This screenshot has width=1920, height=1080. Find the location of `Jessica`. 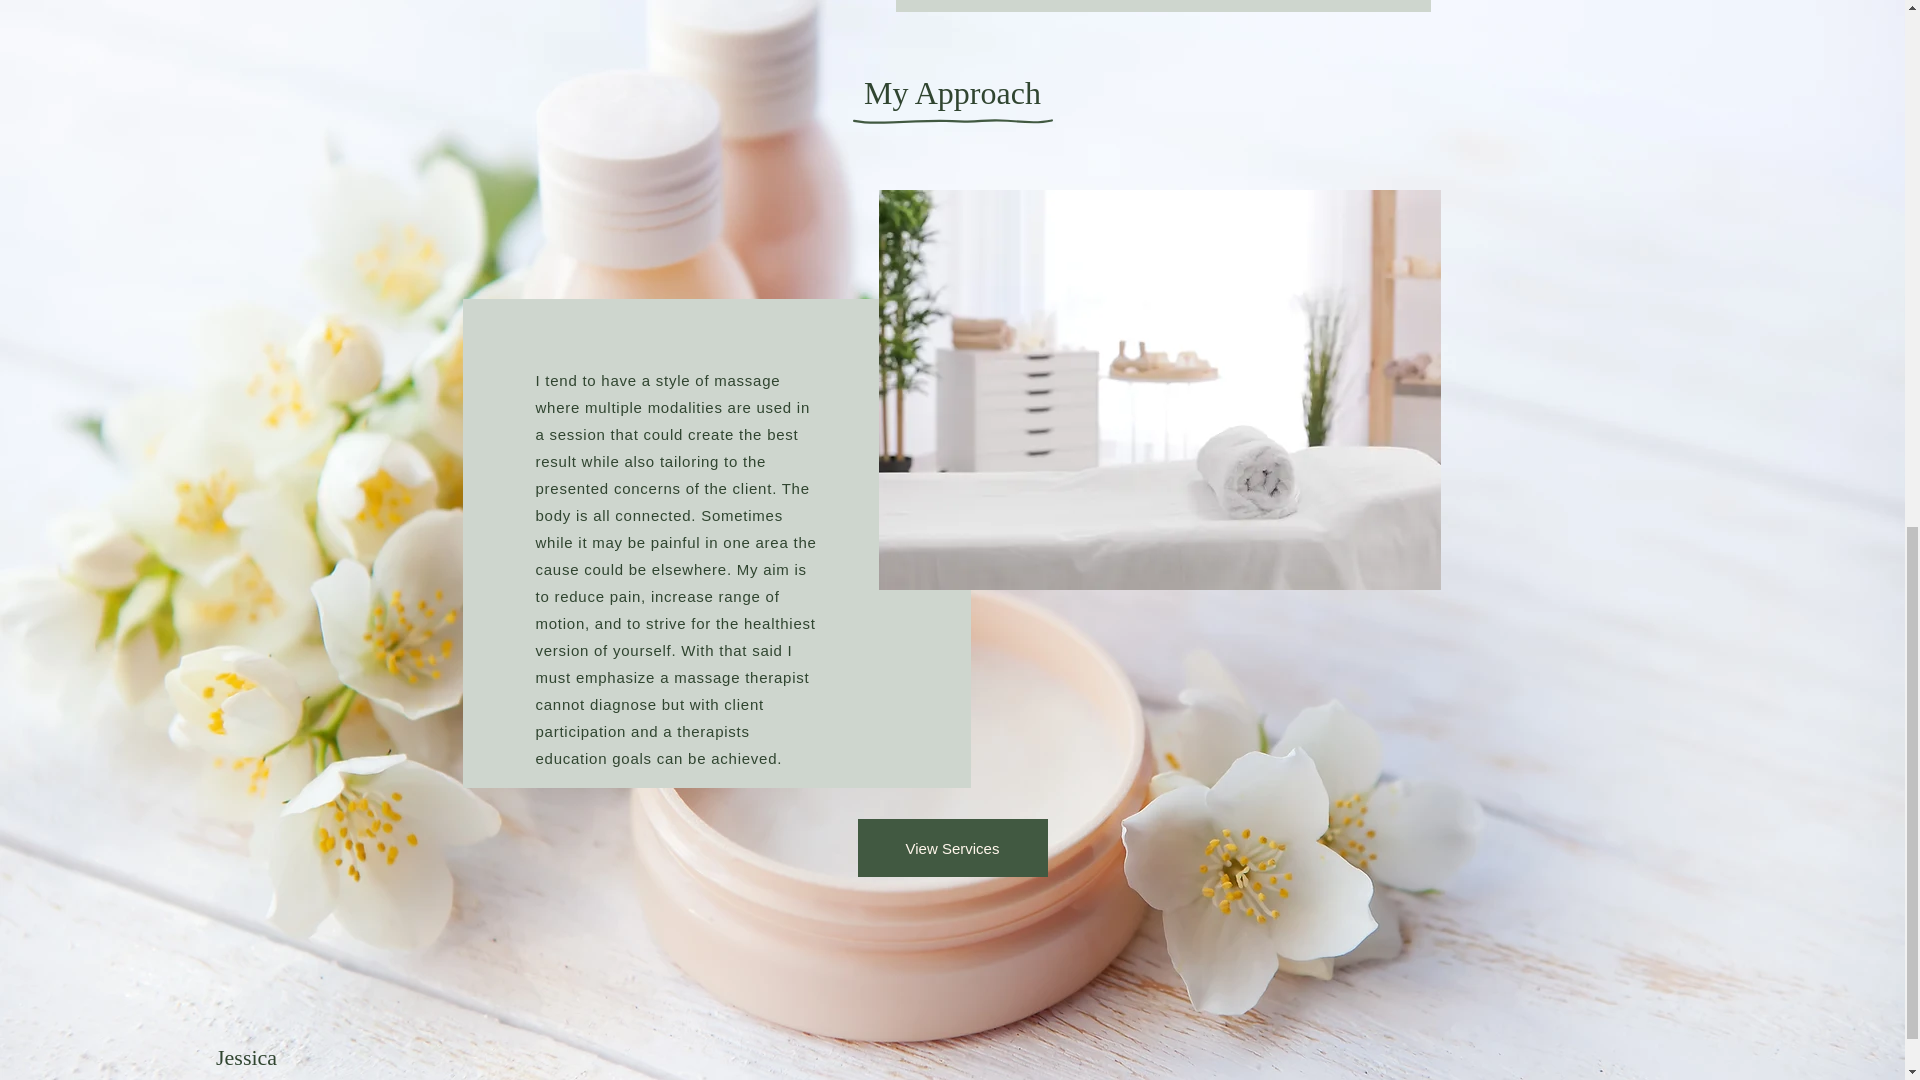

Jessica is located at coordinates (246, 1058).